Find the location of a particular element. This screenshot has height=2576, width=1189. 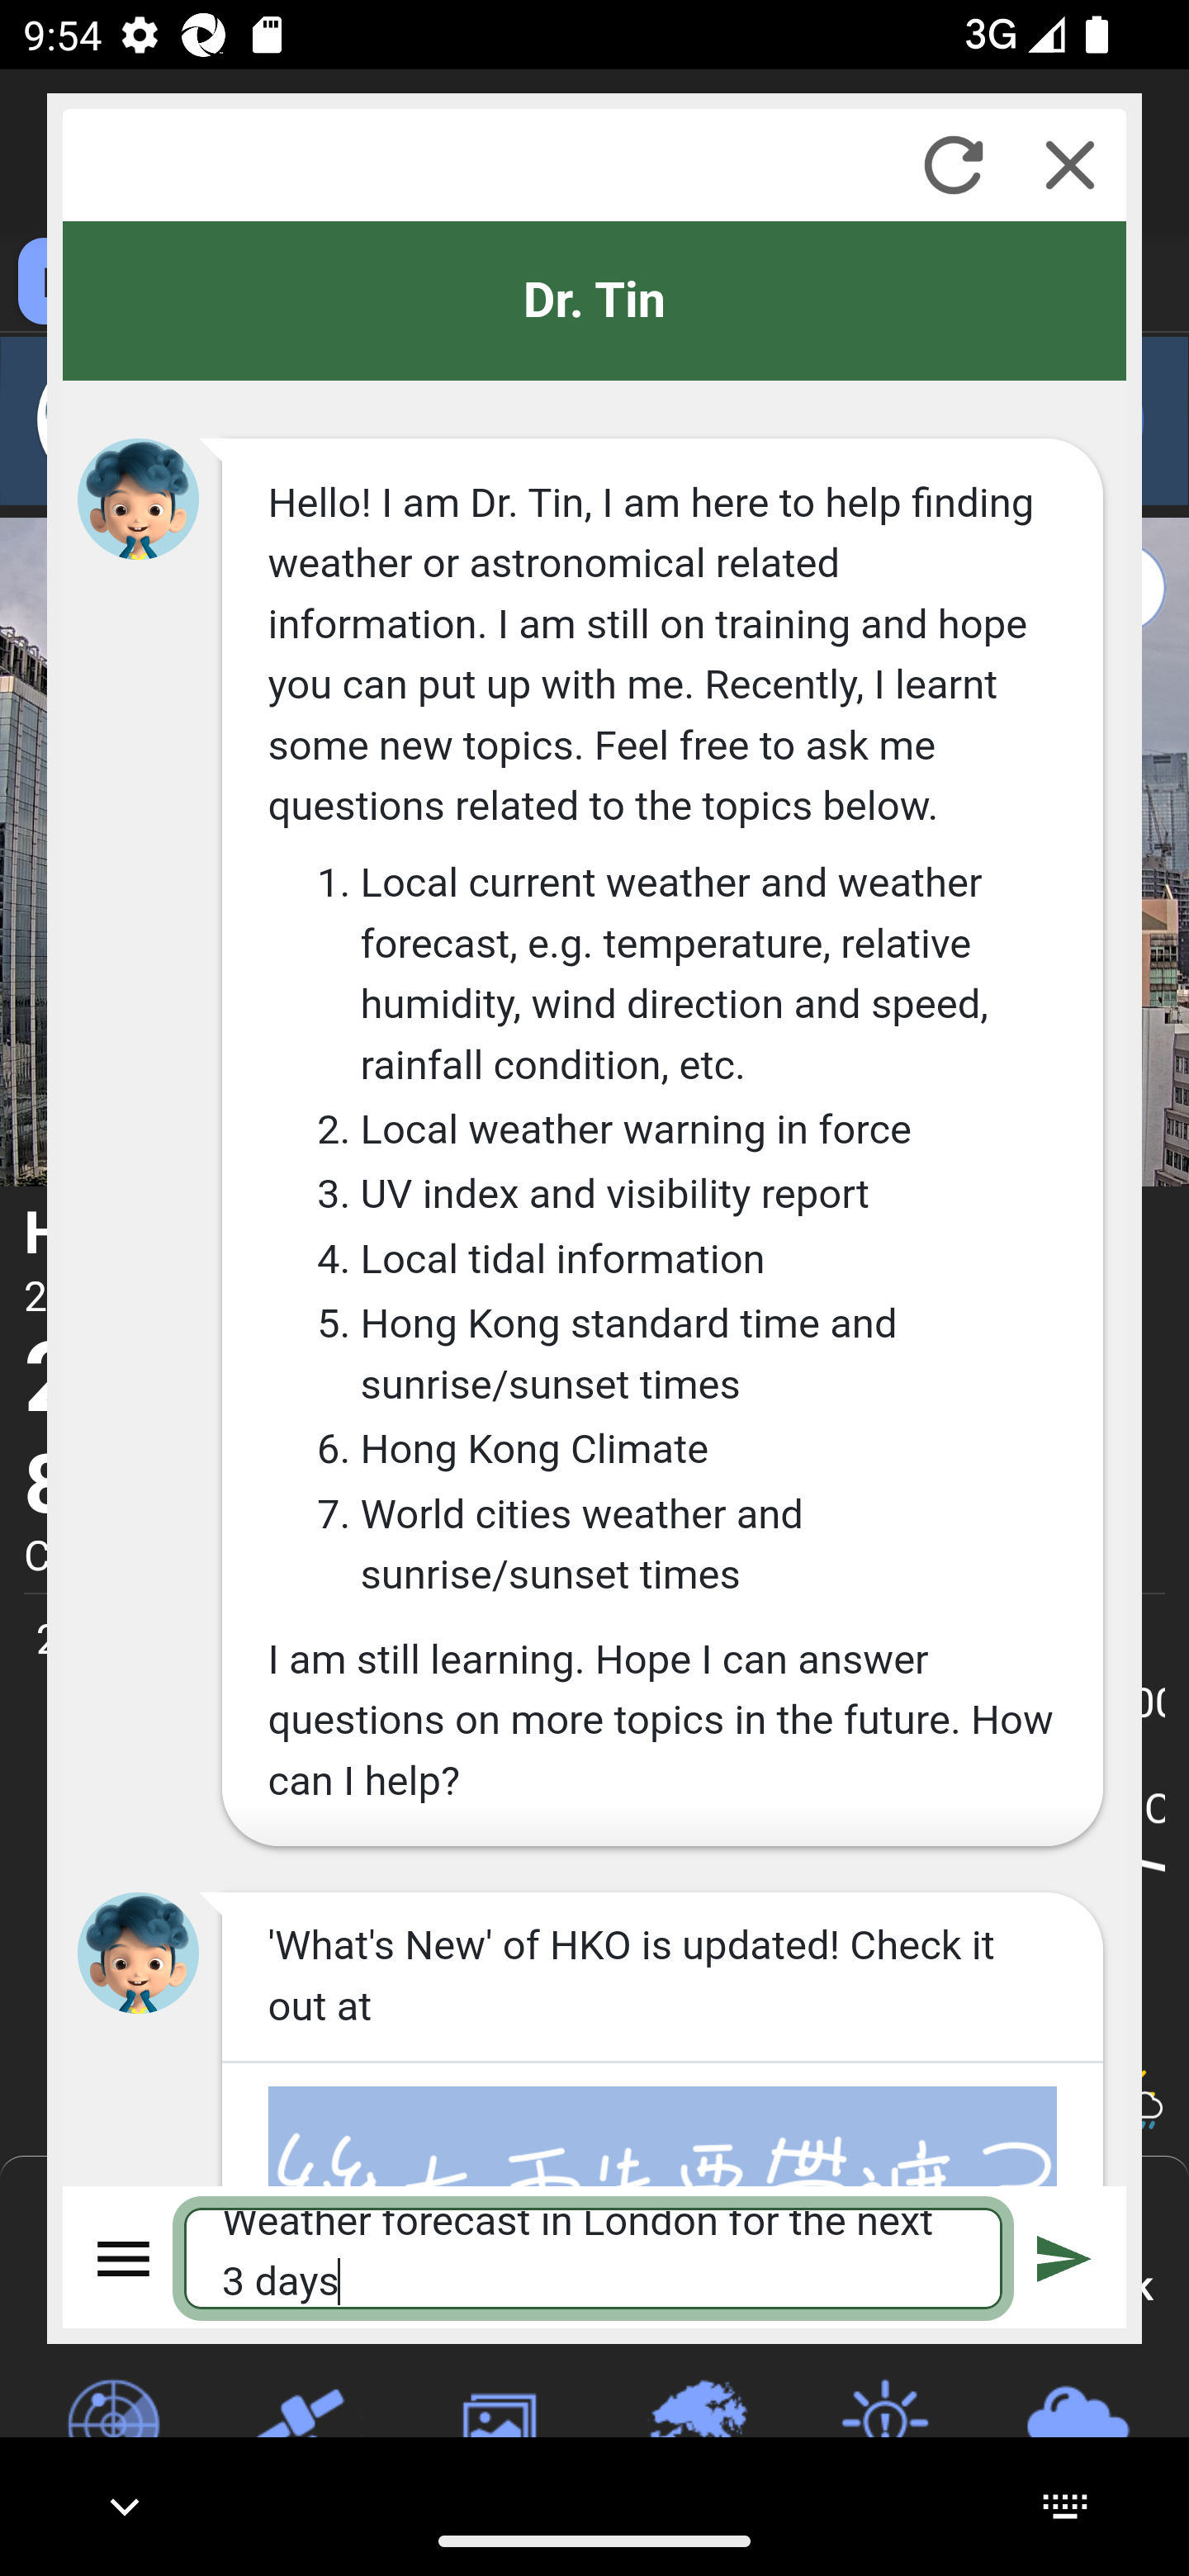

Submit is located at coordinates (1064, 2257).